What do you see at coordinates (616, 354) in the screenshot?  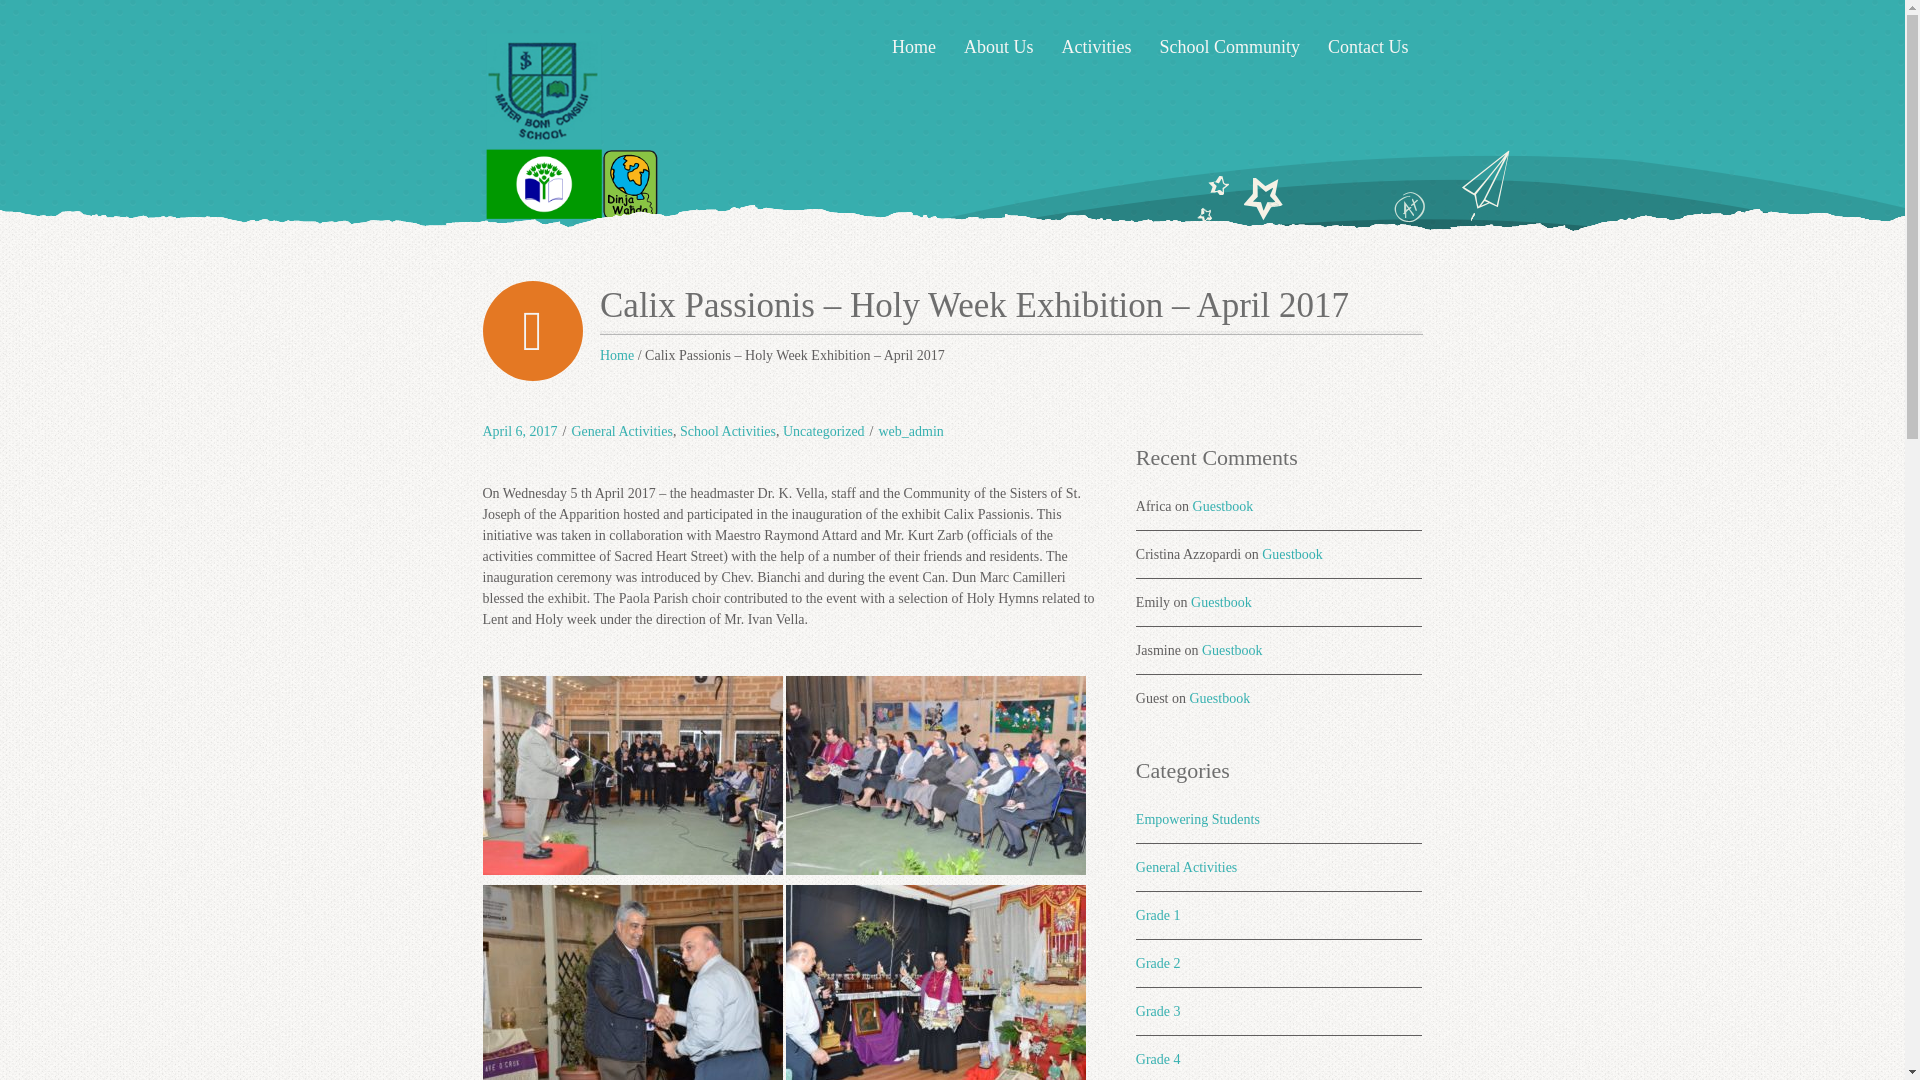 I see `Home` at bounding box center [616, 354].